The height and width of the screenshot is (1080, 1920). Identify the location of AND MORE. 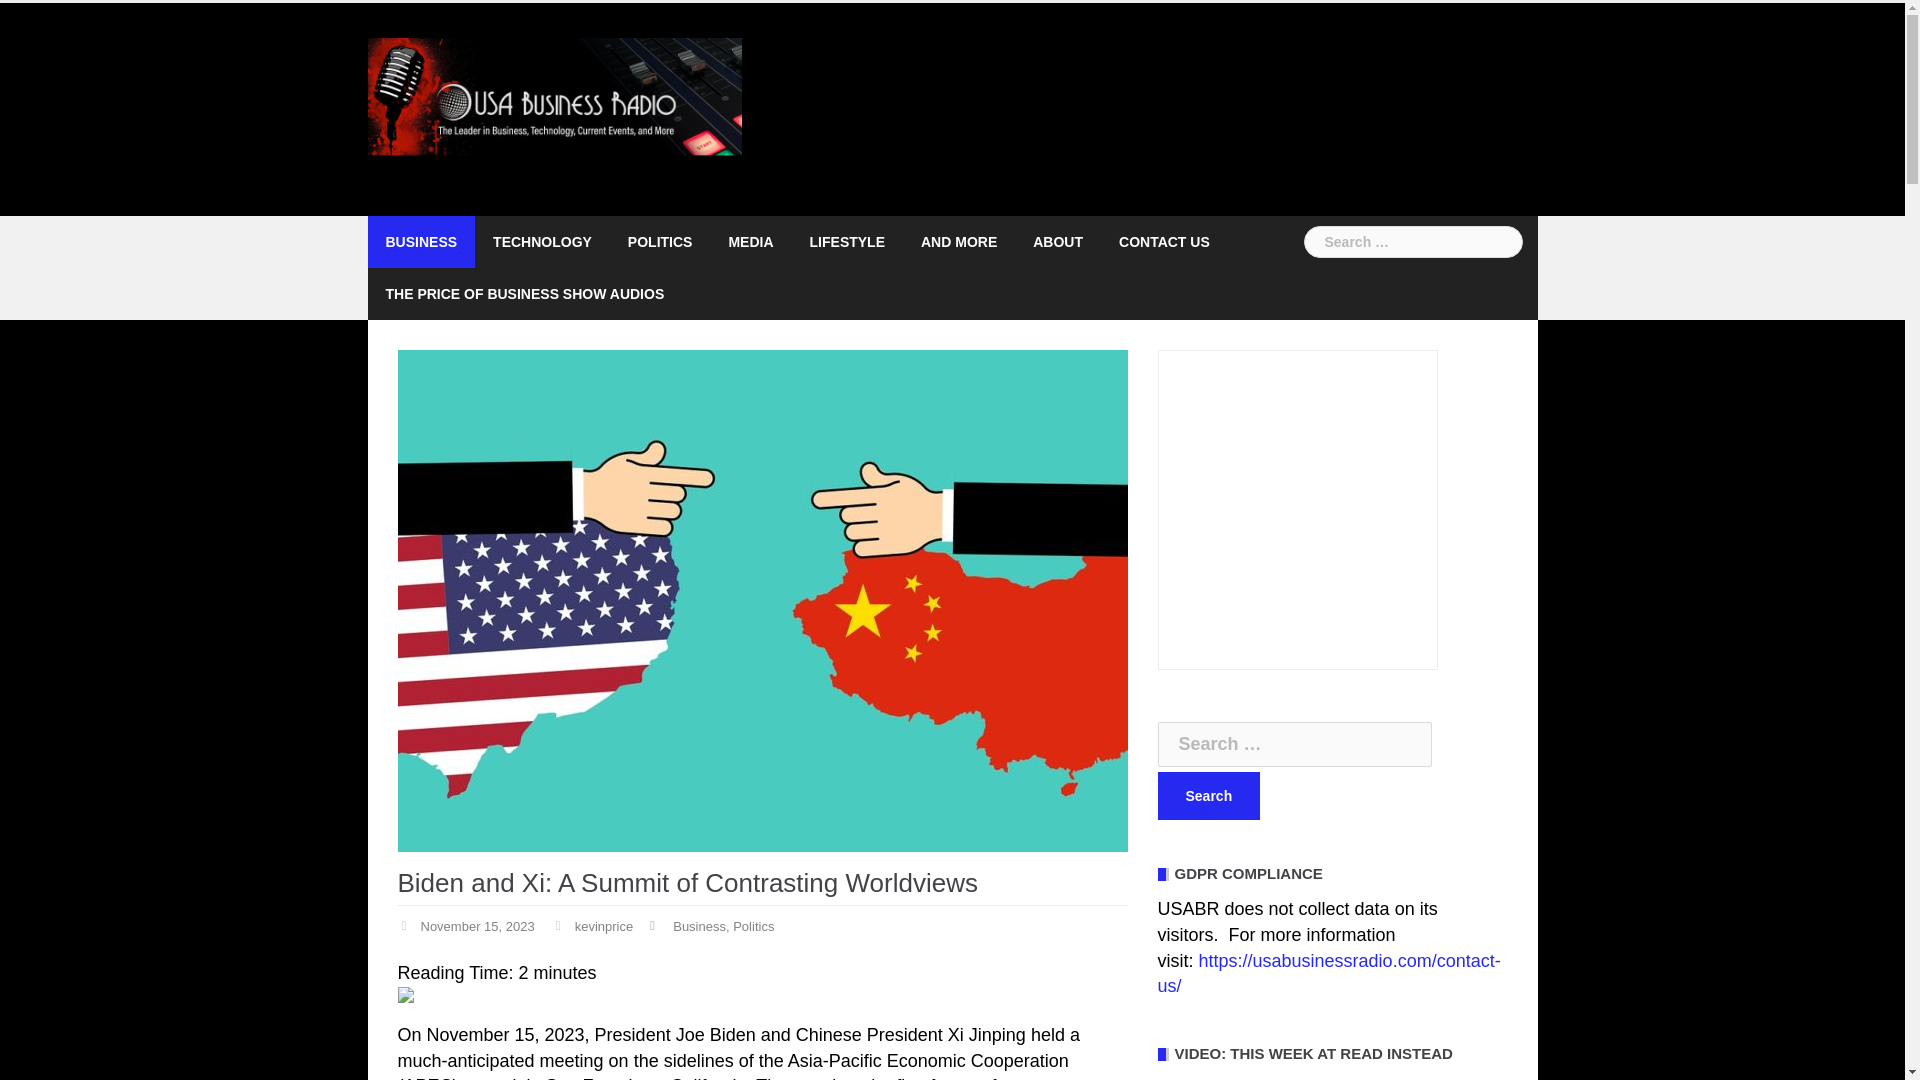
(958, 242).